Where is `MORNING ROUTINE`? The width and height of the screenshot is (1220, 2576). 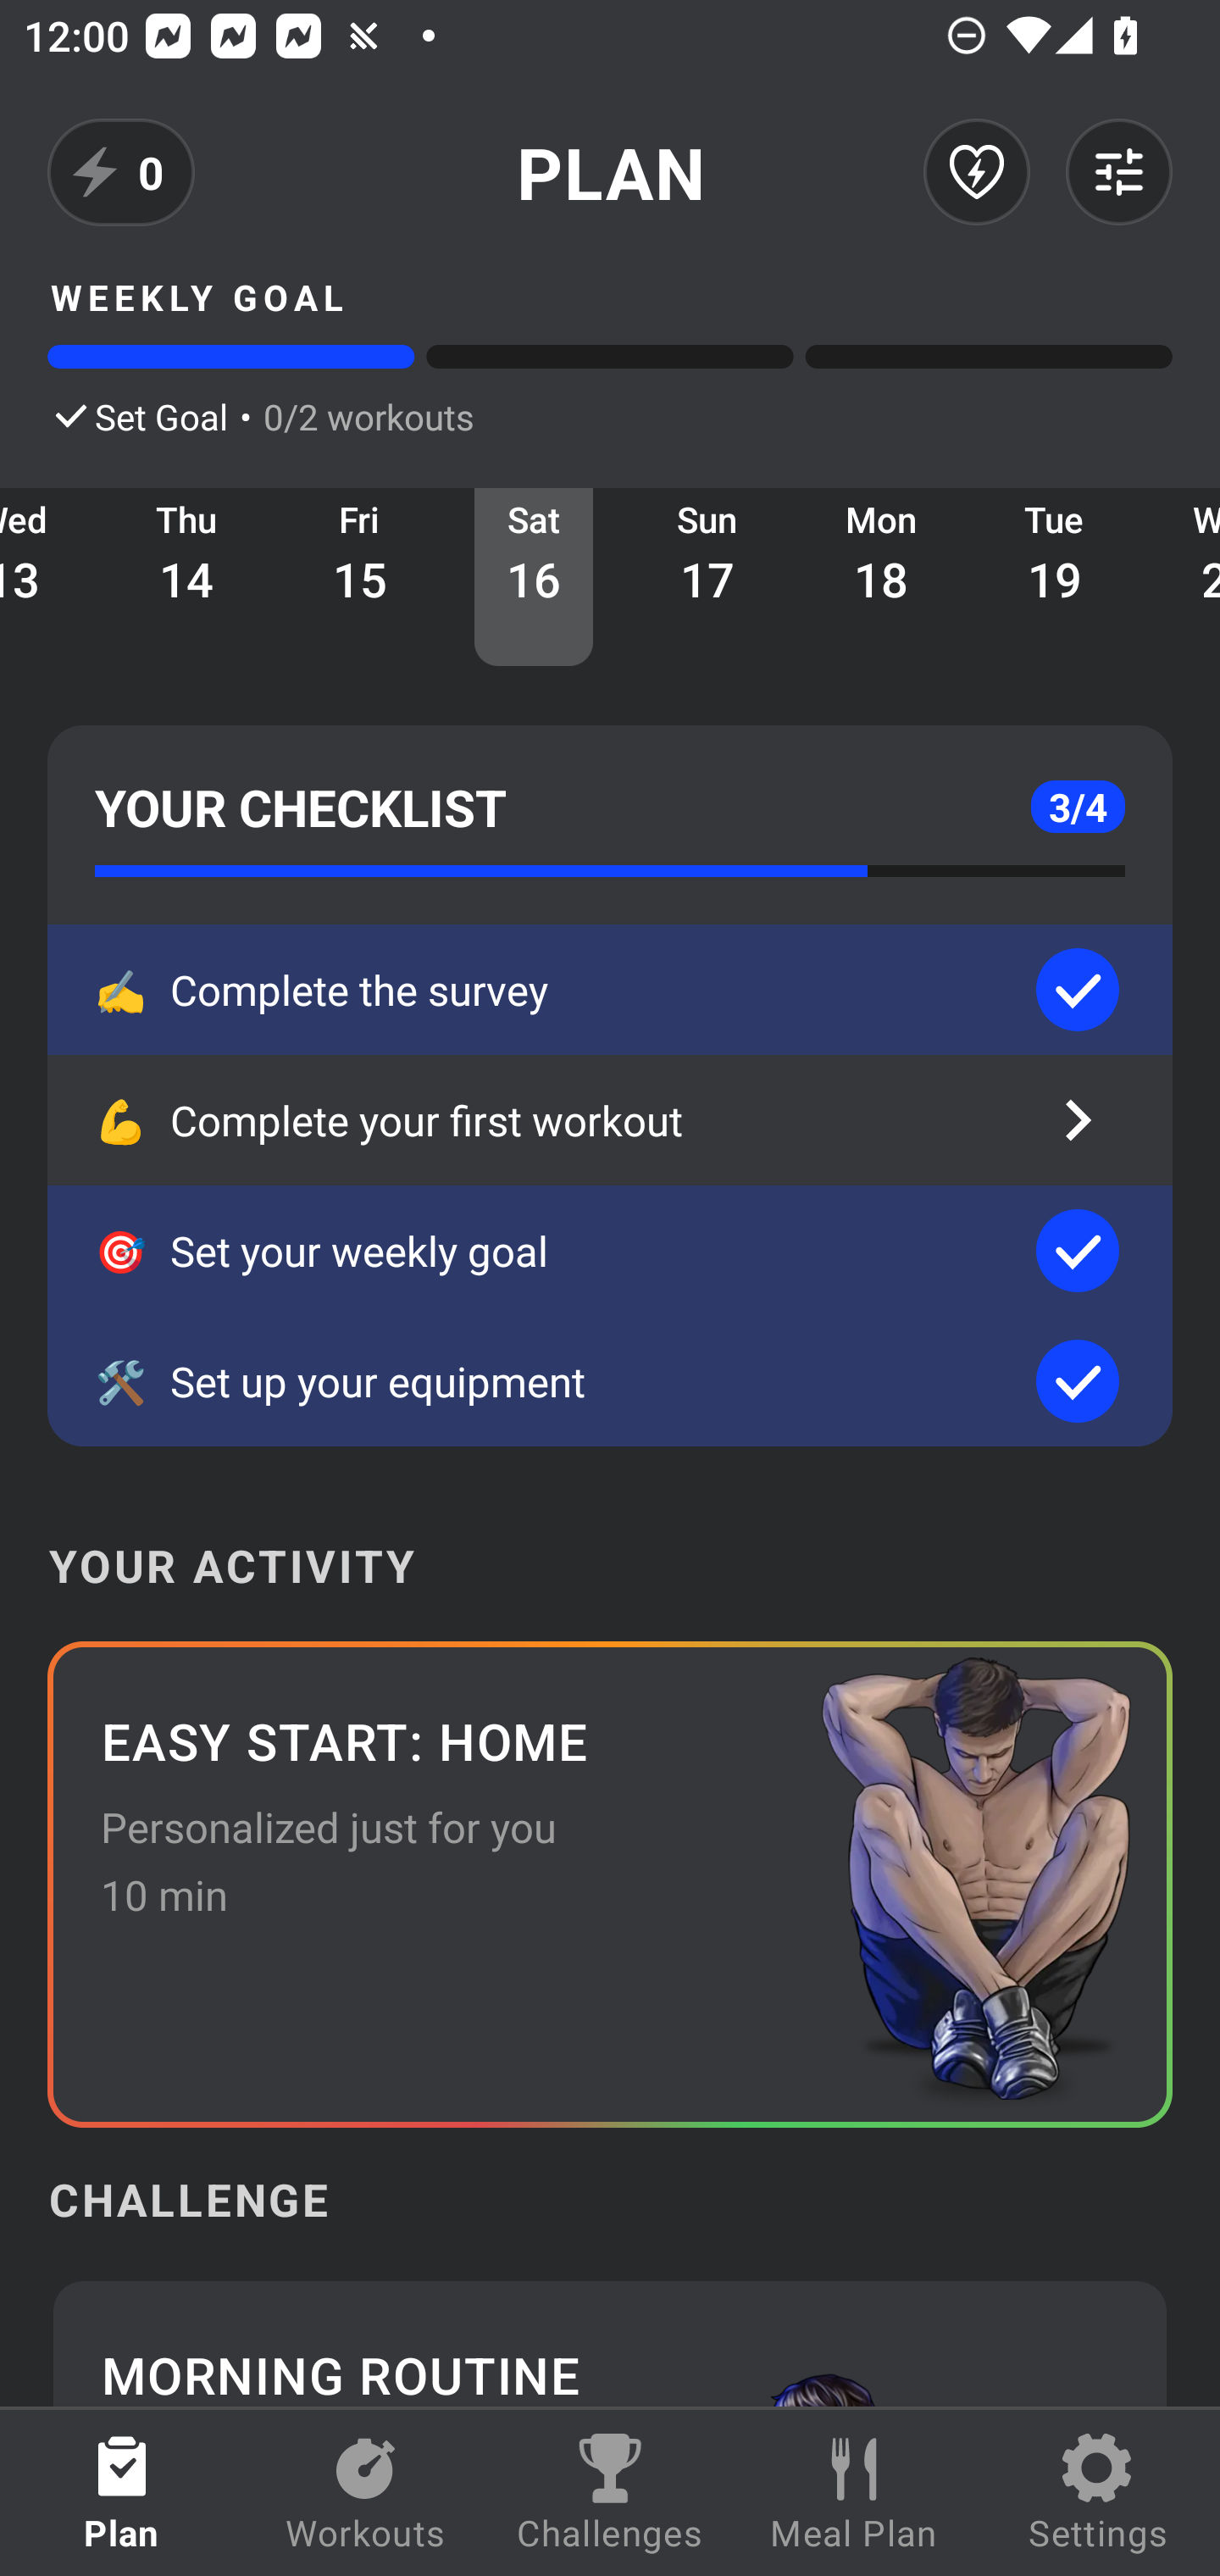 MORNING ROUTINE is located at coordinates (610, 2340).